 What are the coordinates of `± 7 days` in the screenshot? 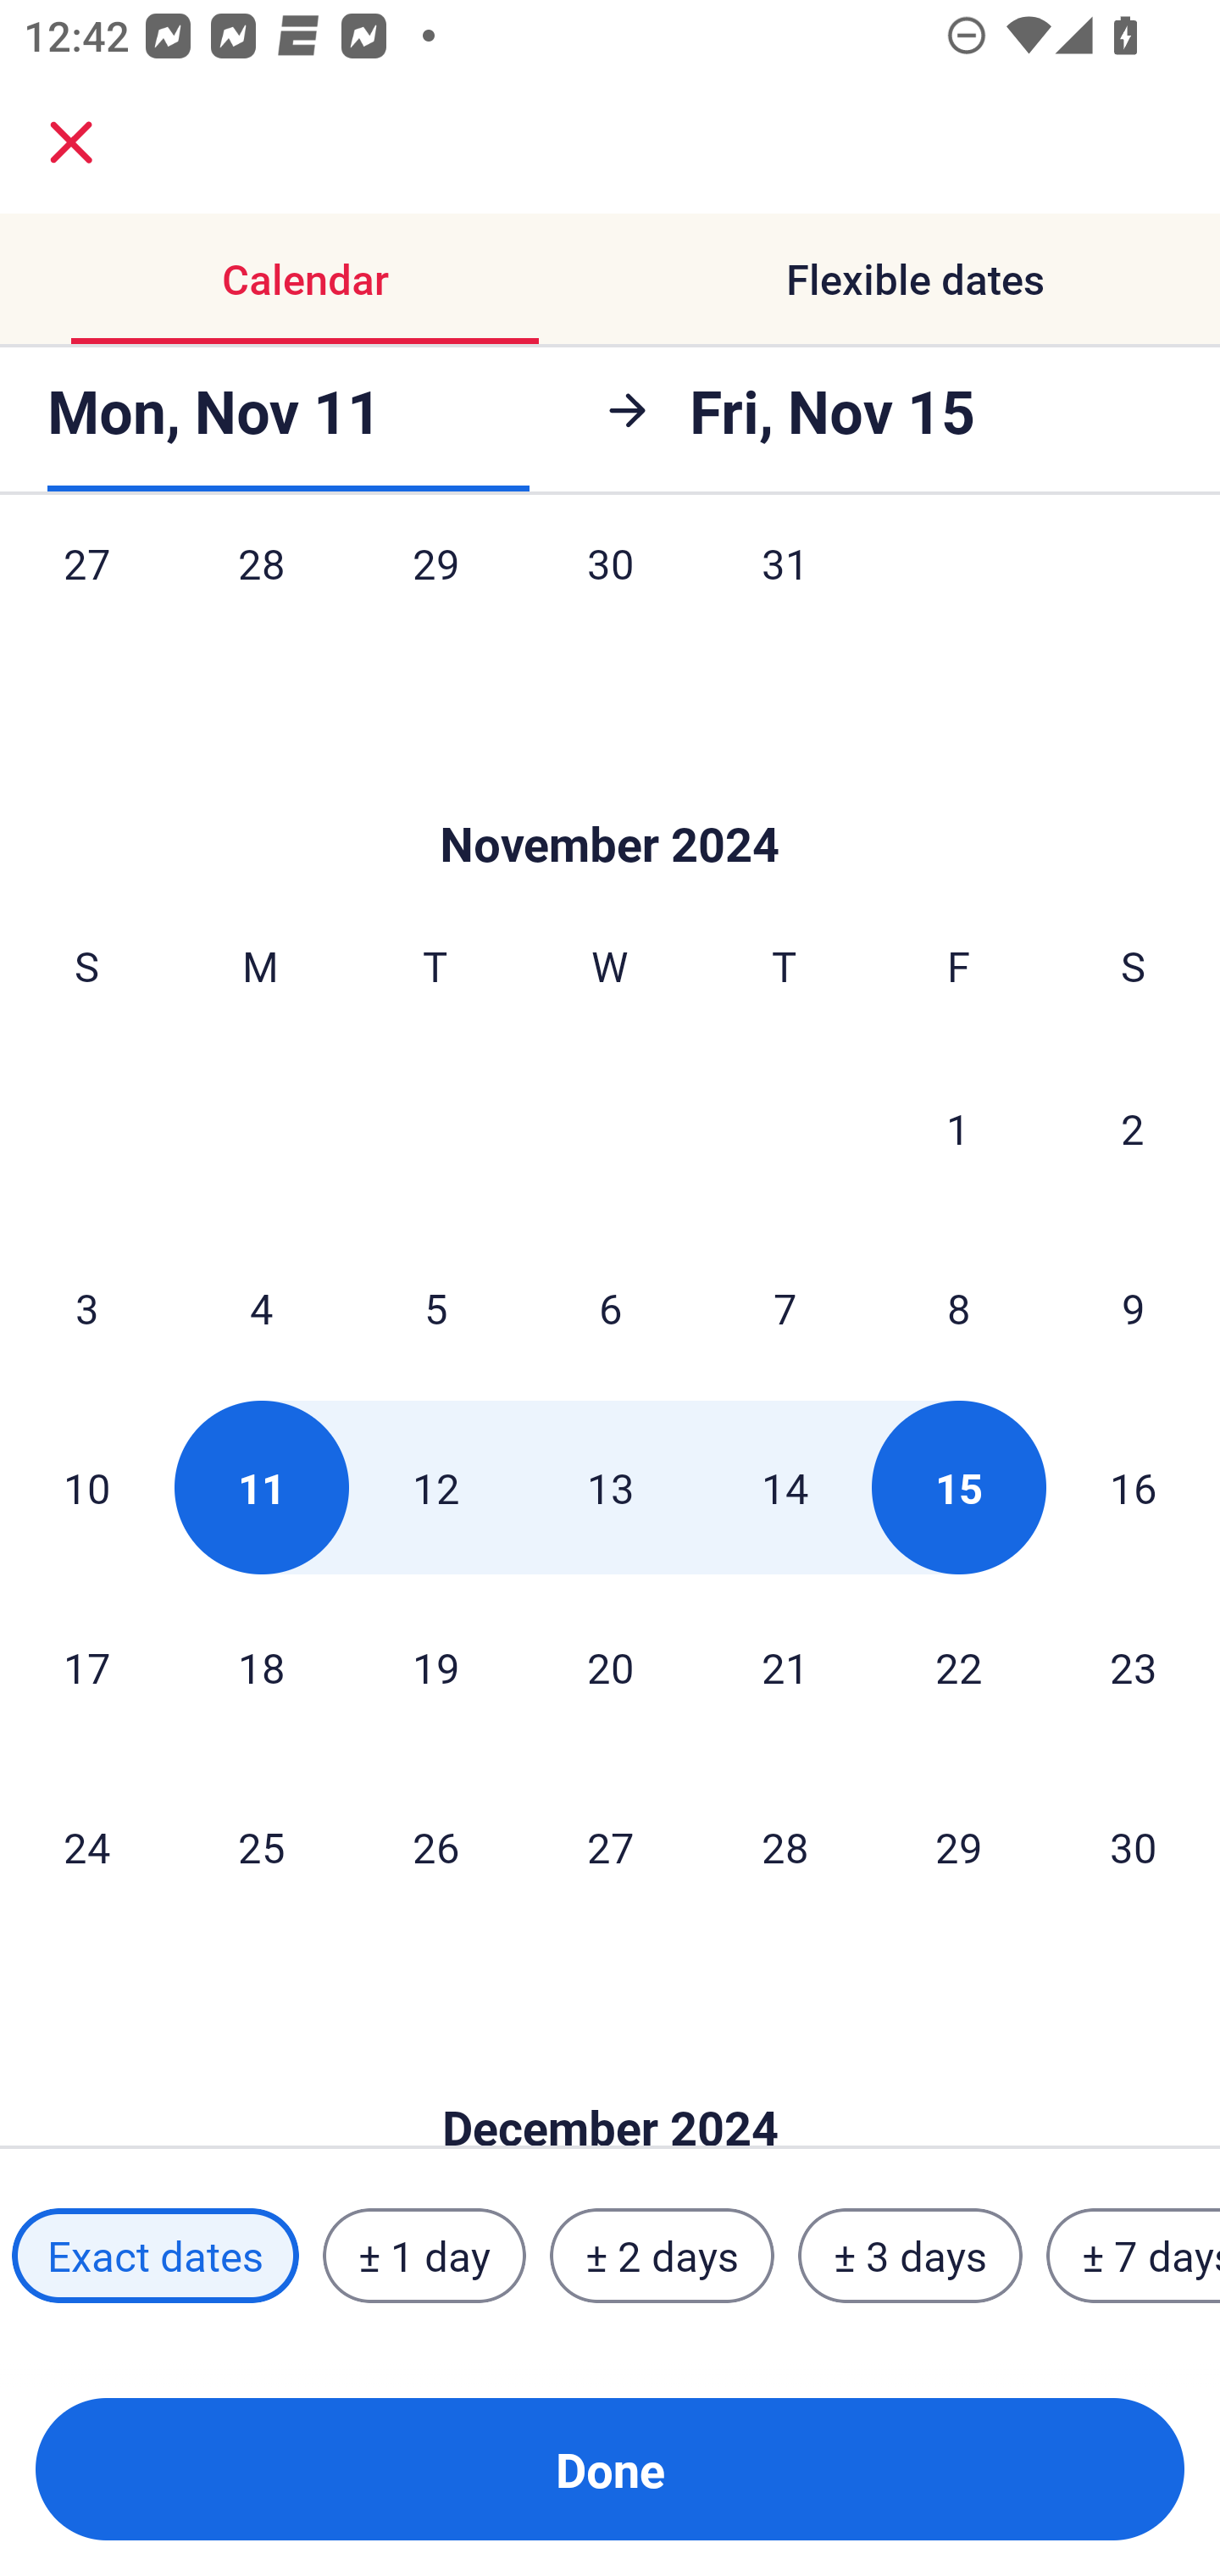 It's located at (1134, 2255).